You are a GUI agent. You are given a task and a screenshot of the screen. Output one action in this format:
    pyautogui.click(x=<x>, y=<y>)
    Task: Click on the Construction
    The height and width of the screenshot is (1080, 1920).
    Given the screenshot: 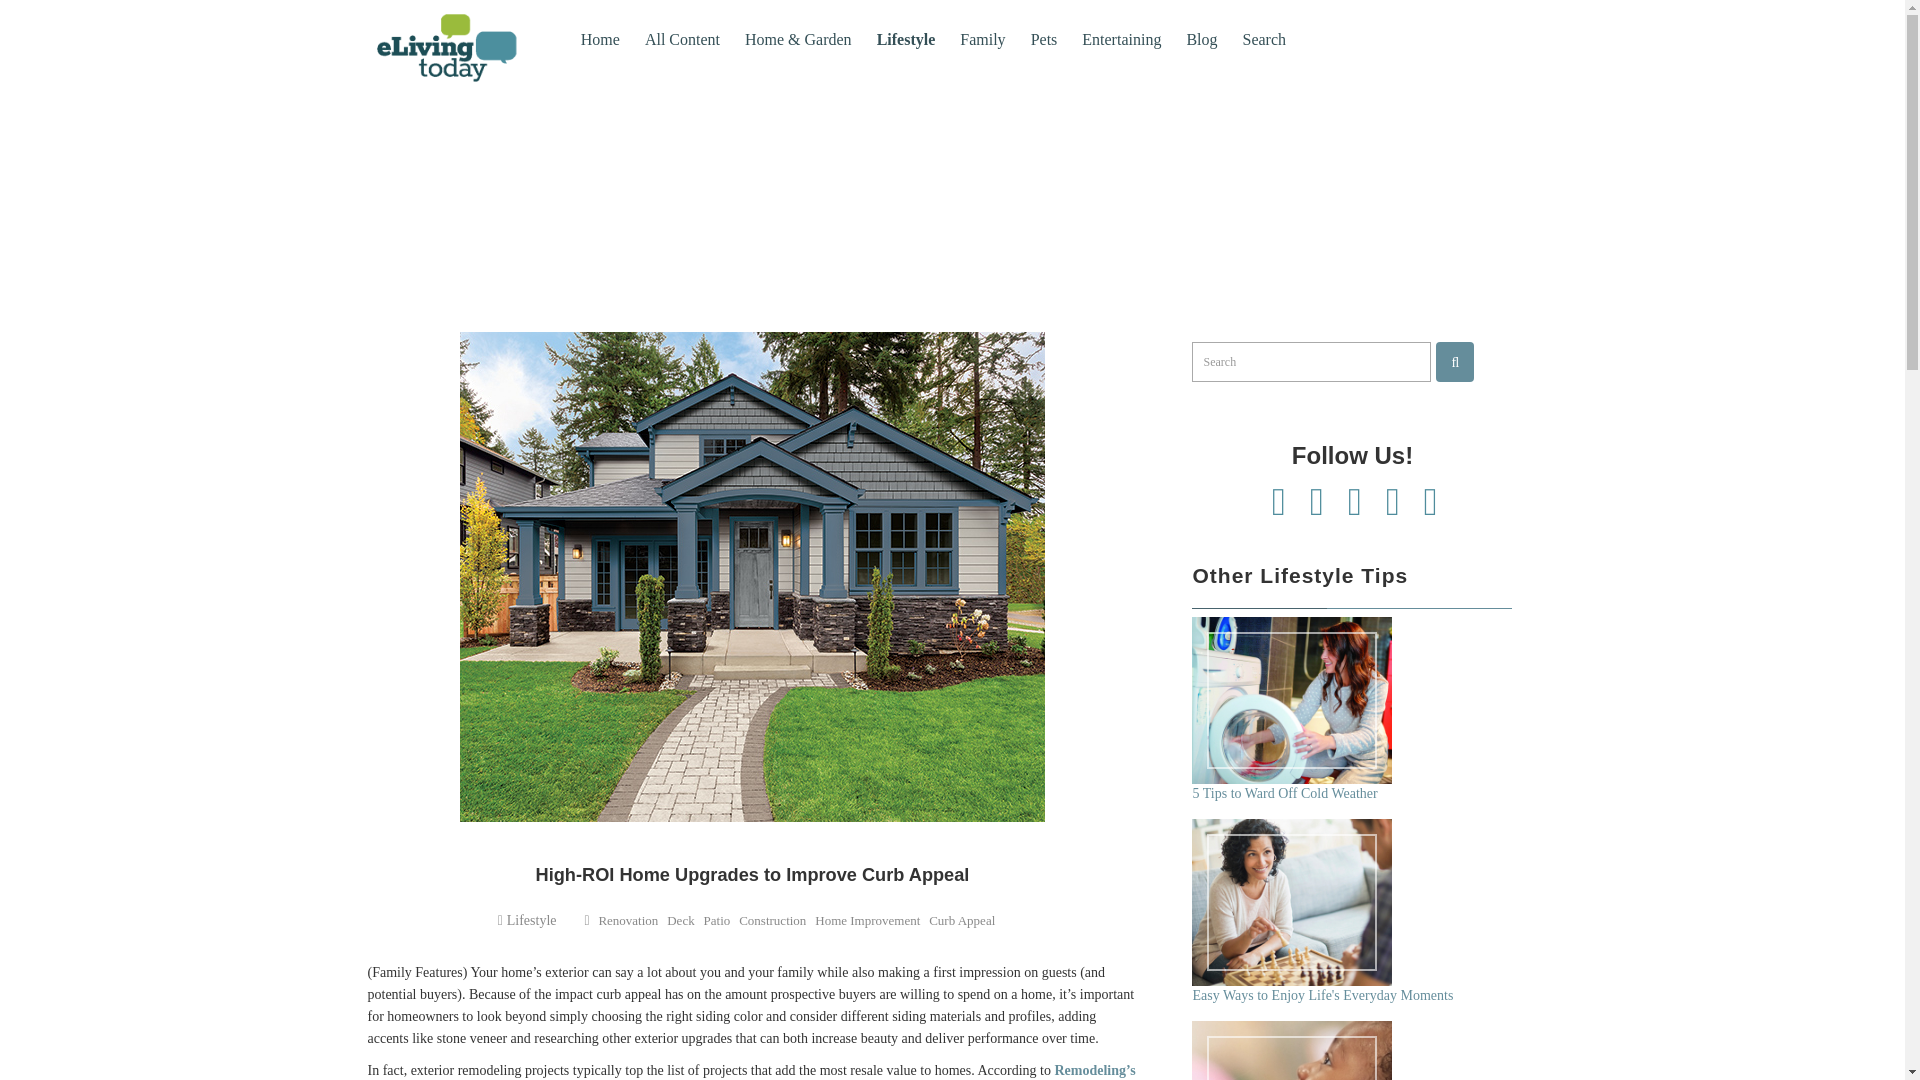 What is the action you would take?
    pyautogui.click(x=772, y=920)
    